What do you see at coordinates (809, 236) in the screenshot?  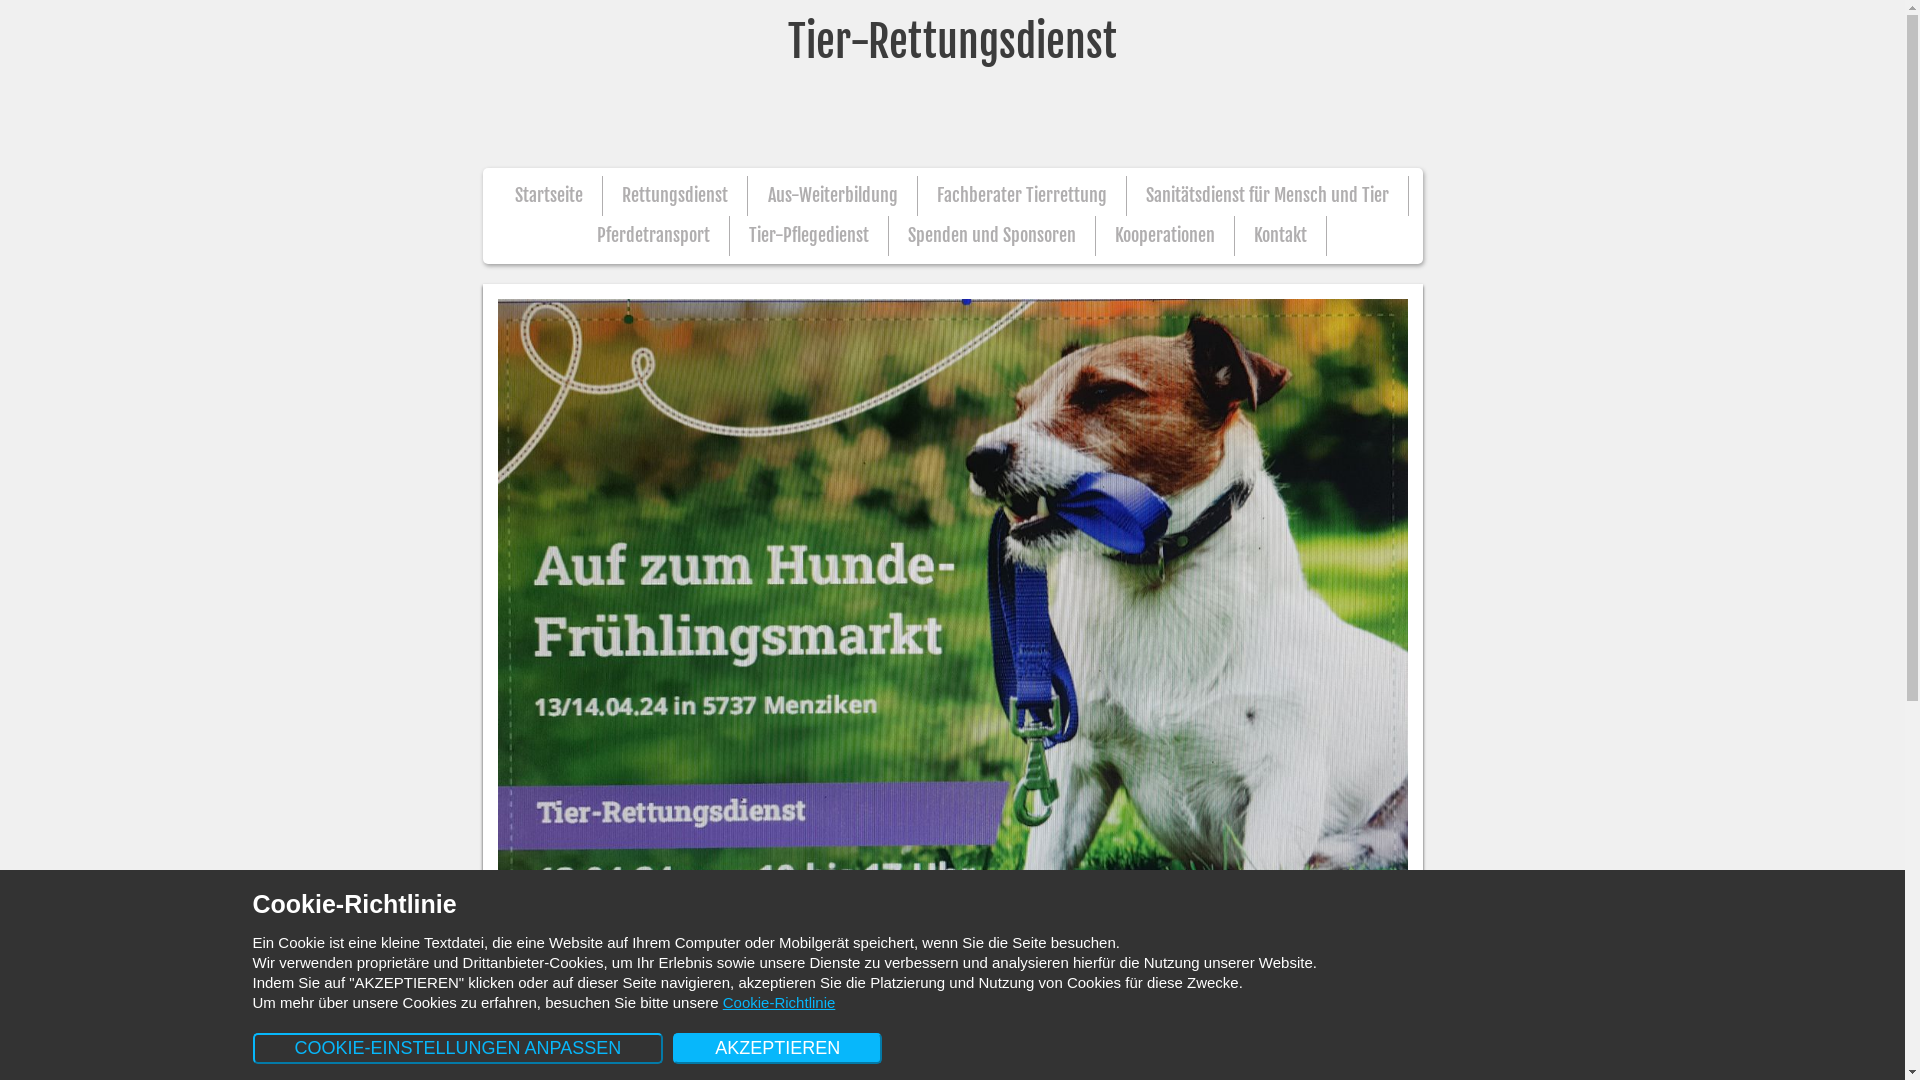 I see `Tier-Pflegedienst` at bounding box center [809, 236].